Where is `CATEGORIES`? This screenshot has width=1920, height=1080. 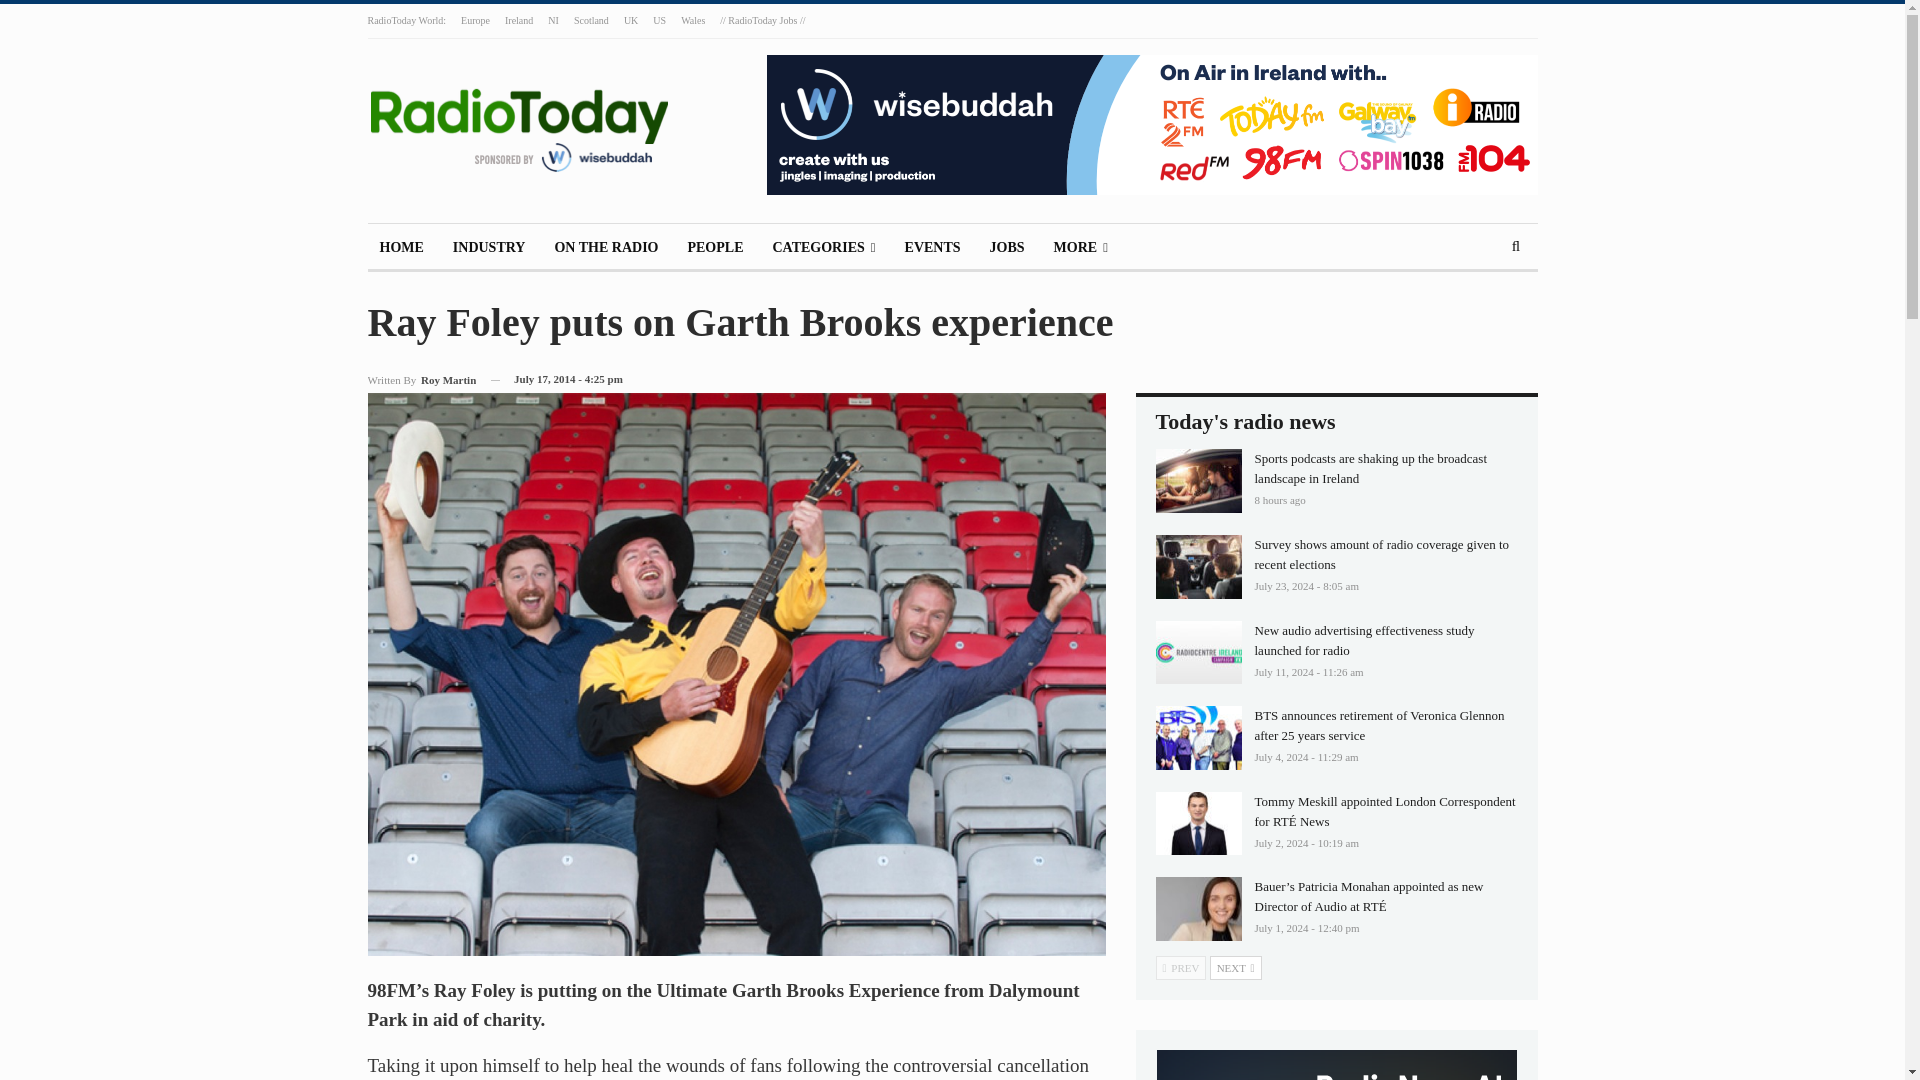 CATEGORIES is located at coordinates (824, 248).